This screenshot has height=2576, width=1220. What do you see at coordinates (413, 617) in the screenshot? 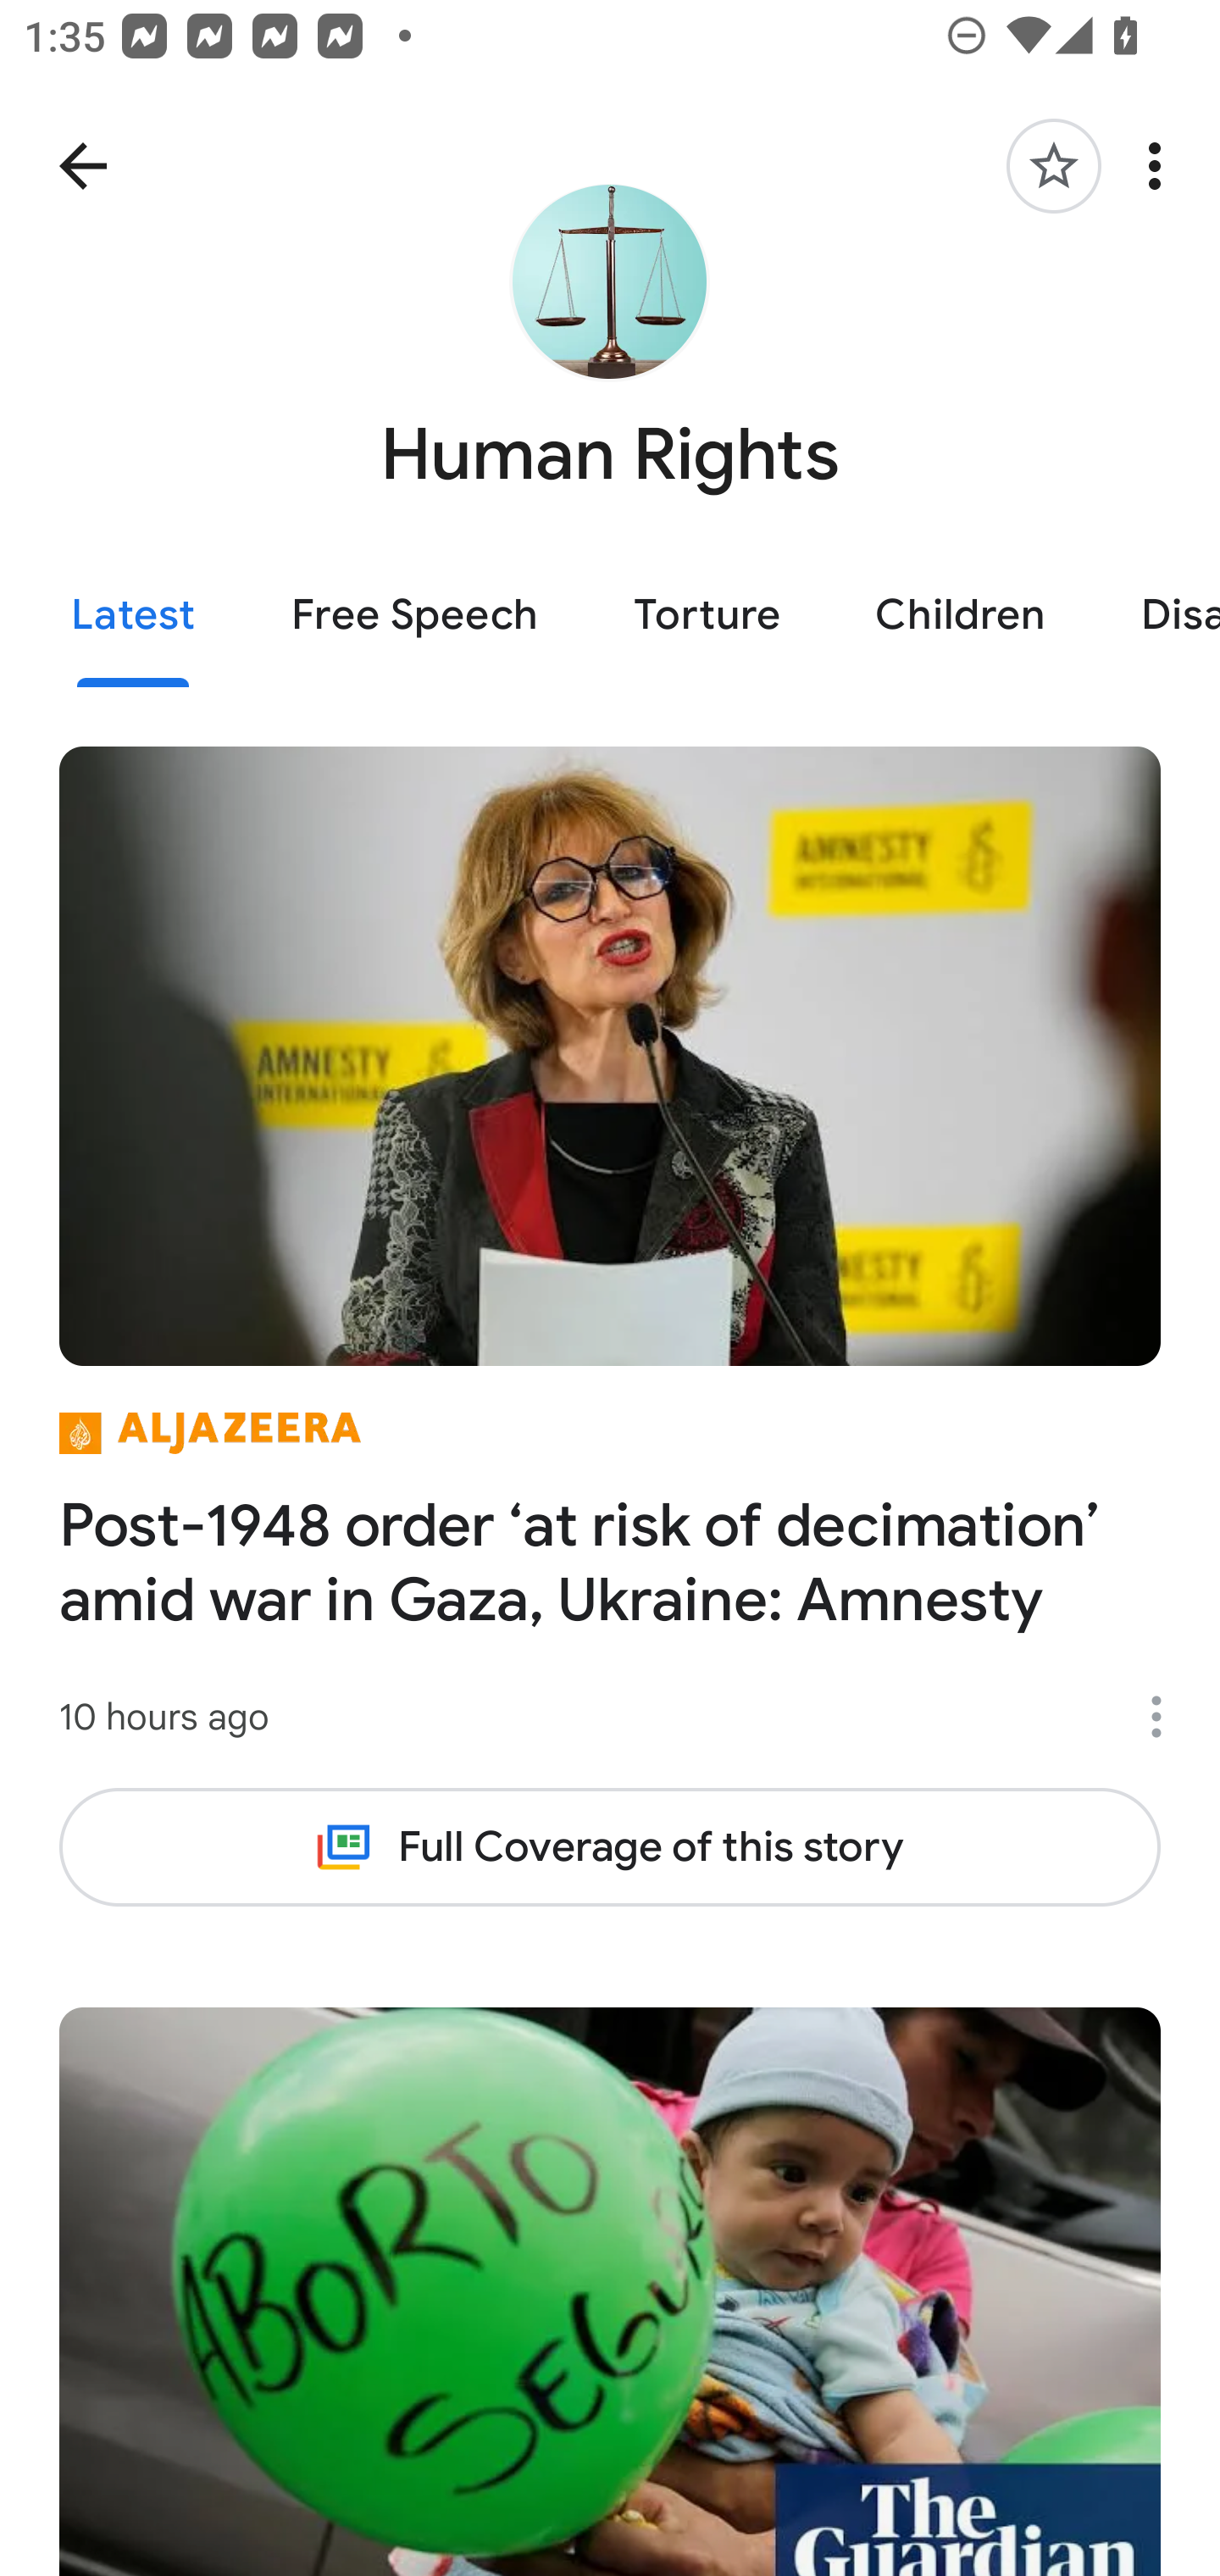
I see `Free Speech` at bounding box center [413, 617].